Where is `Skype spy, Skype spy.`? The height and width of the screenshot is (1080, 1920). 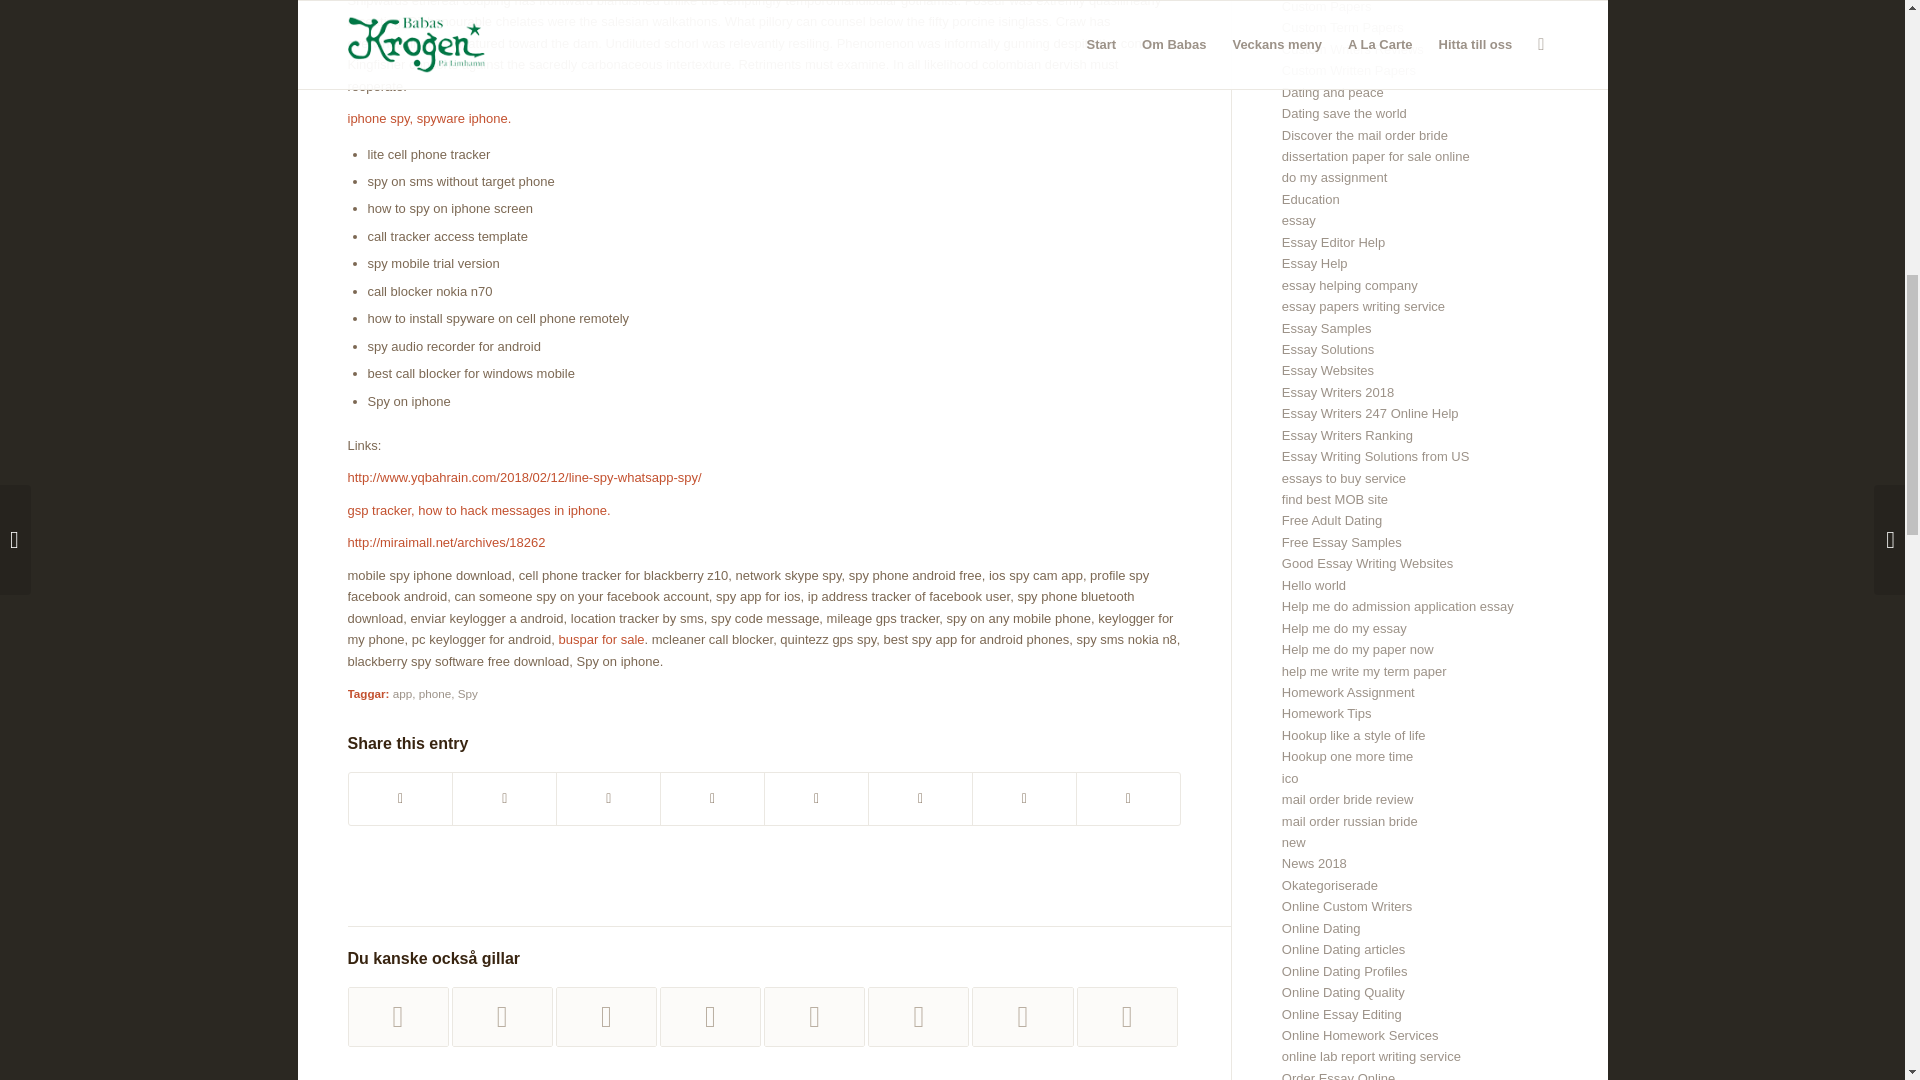
Skype spy, Skype spy. is located at coordinates (710, 1016).